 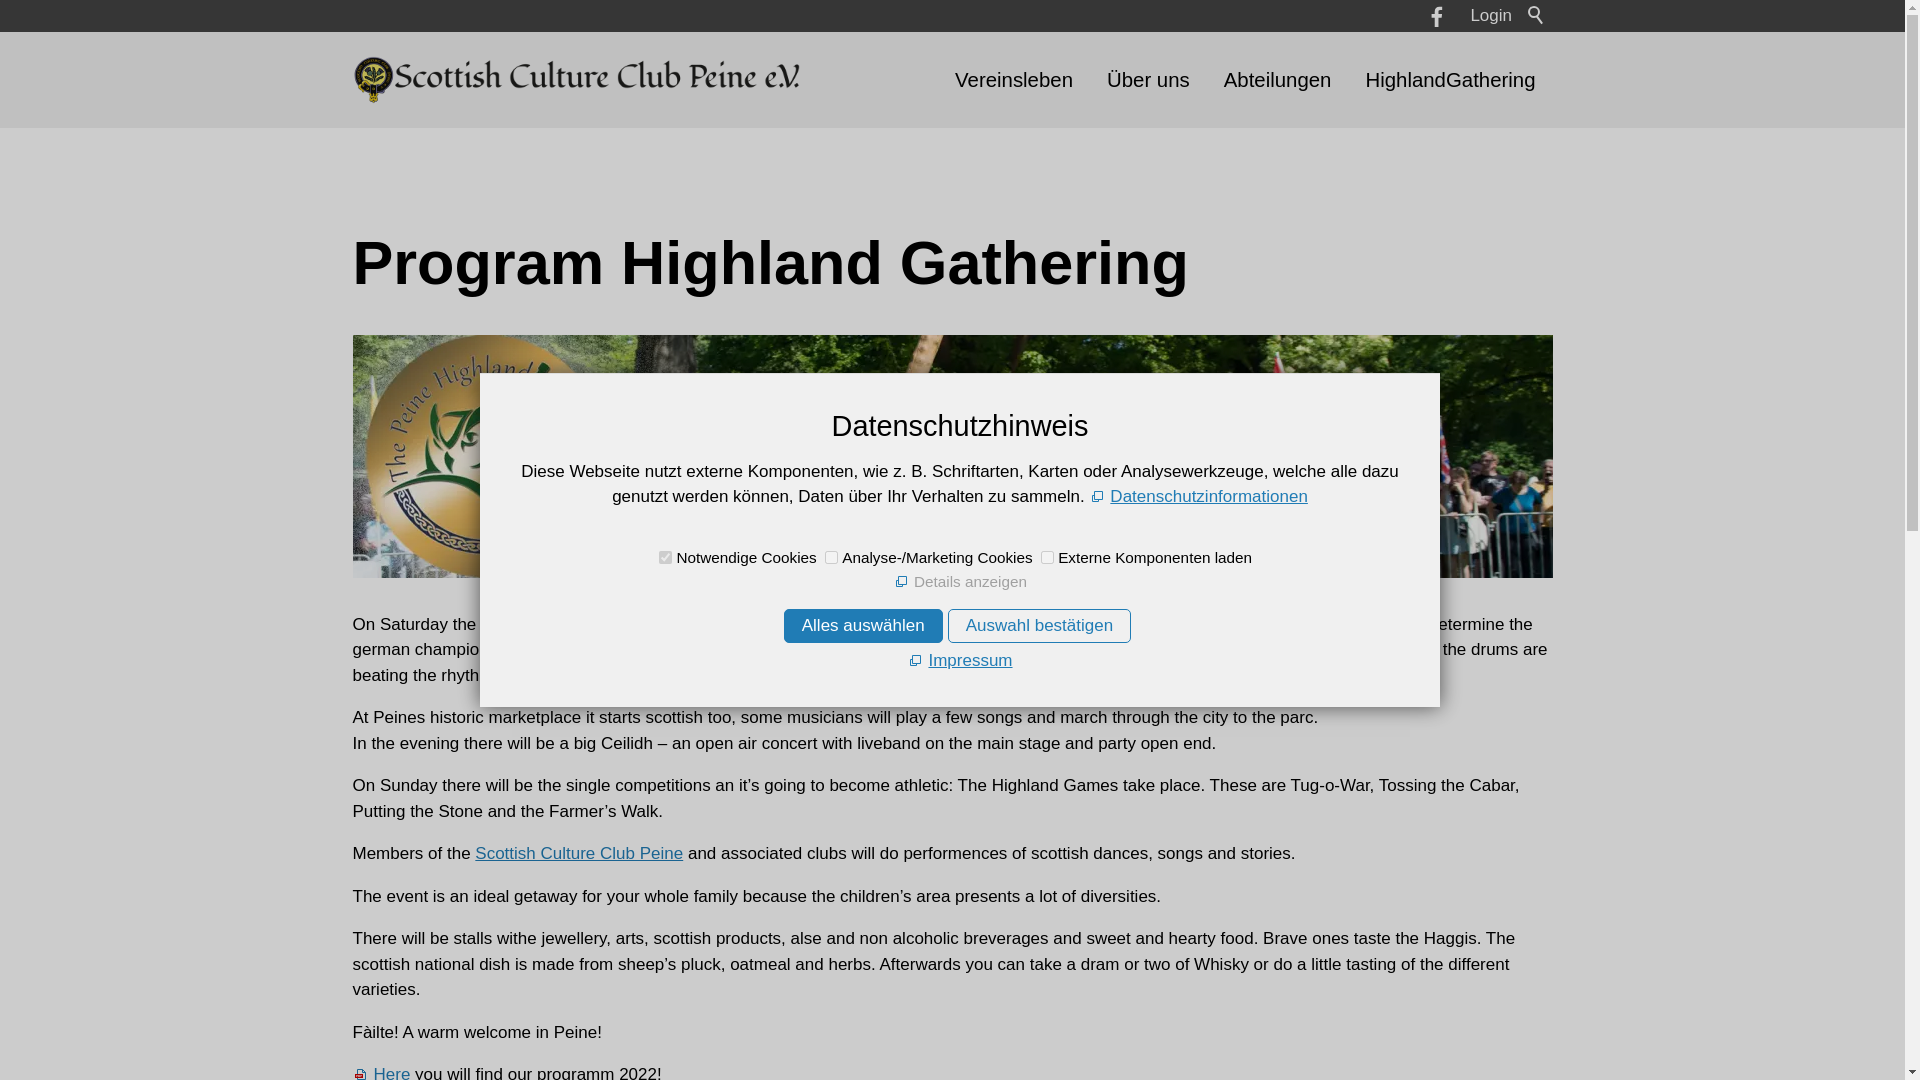 What do you see at coordinates (1014, 80) in the screenshot?
I see `Vereinsleben` at bounding box center [1014, 80].